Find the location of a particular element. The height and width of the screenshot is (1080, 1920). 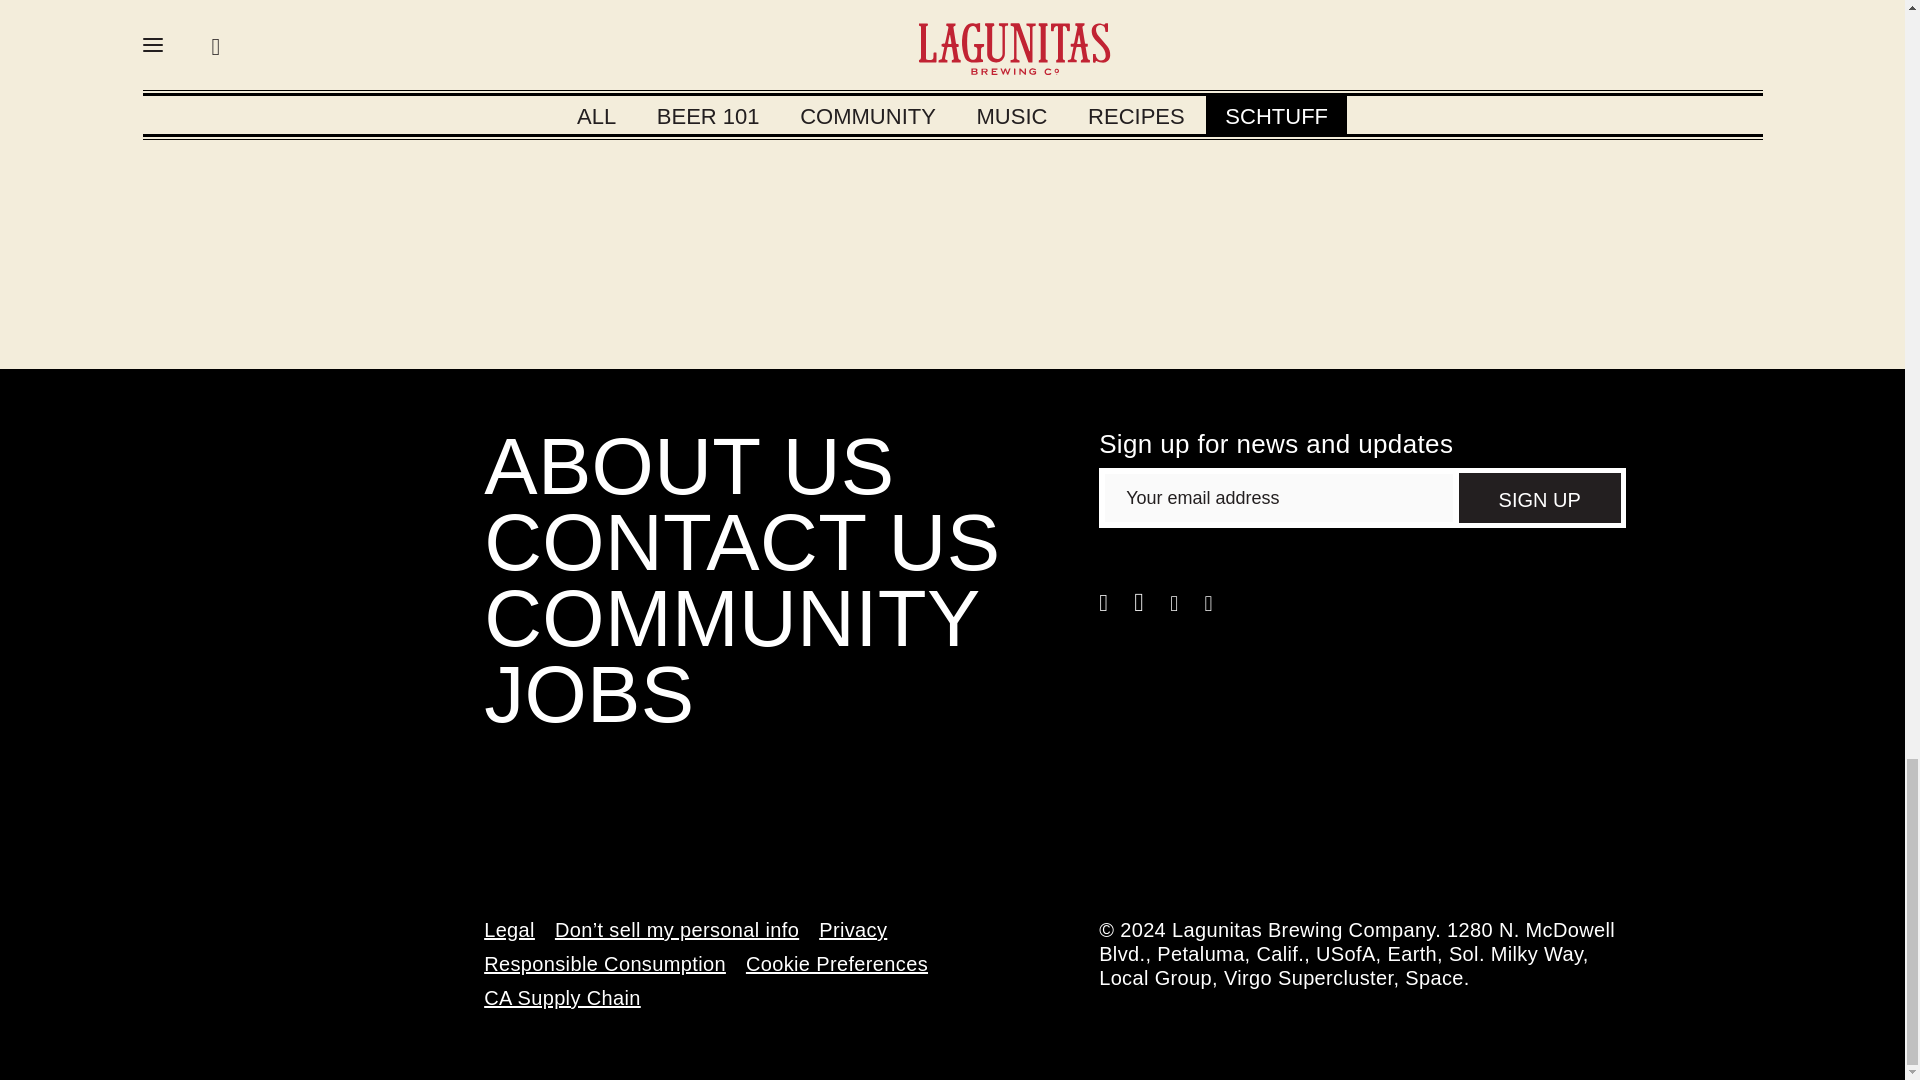

LAL: ROBERT RANDOLPH BAND is located at coordinates (545, 102).